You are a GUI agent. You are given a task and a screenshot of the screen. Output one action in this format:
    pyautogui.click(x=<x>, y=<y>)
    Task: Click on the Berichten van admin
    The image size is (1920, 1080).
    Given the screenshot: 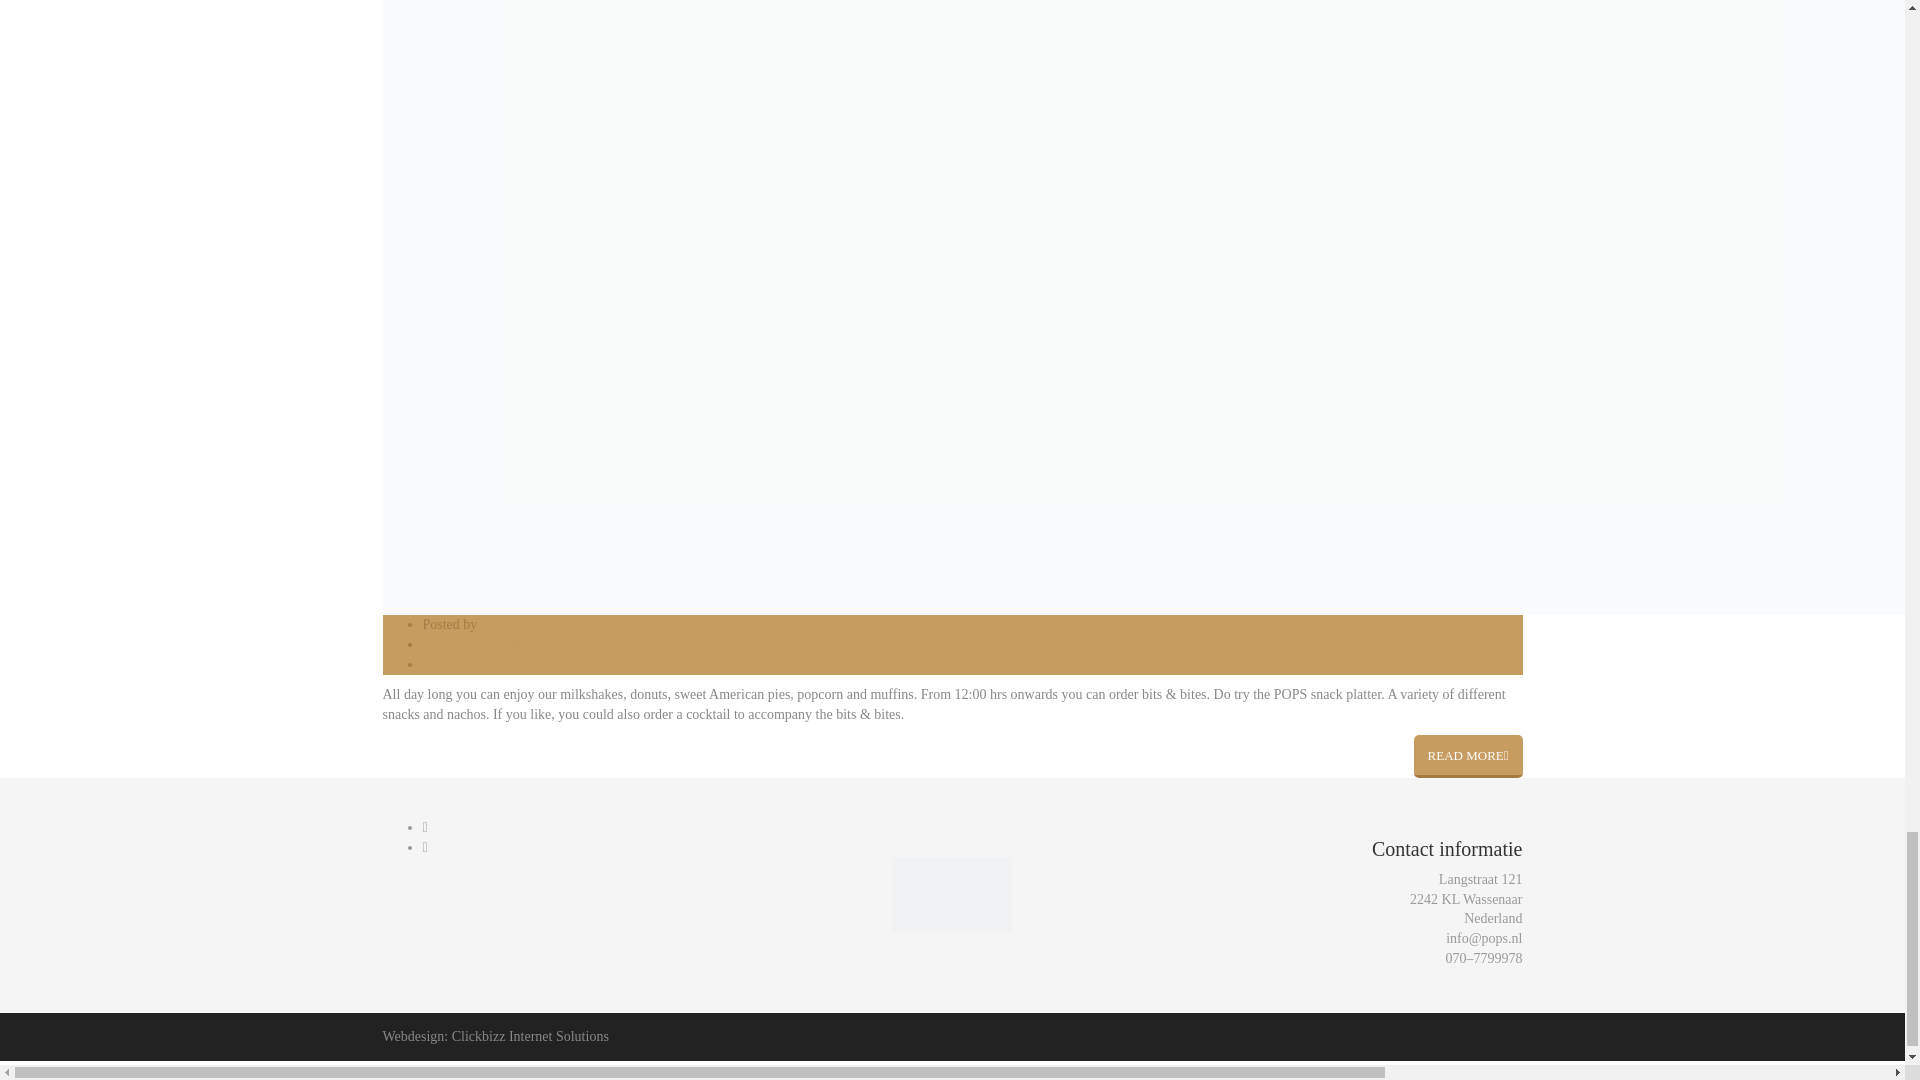 What is the action you would take?
    pyautogui.click(x=498, y=624)
    